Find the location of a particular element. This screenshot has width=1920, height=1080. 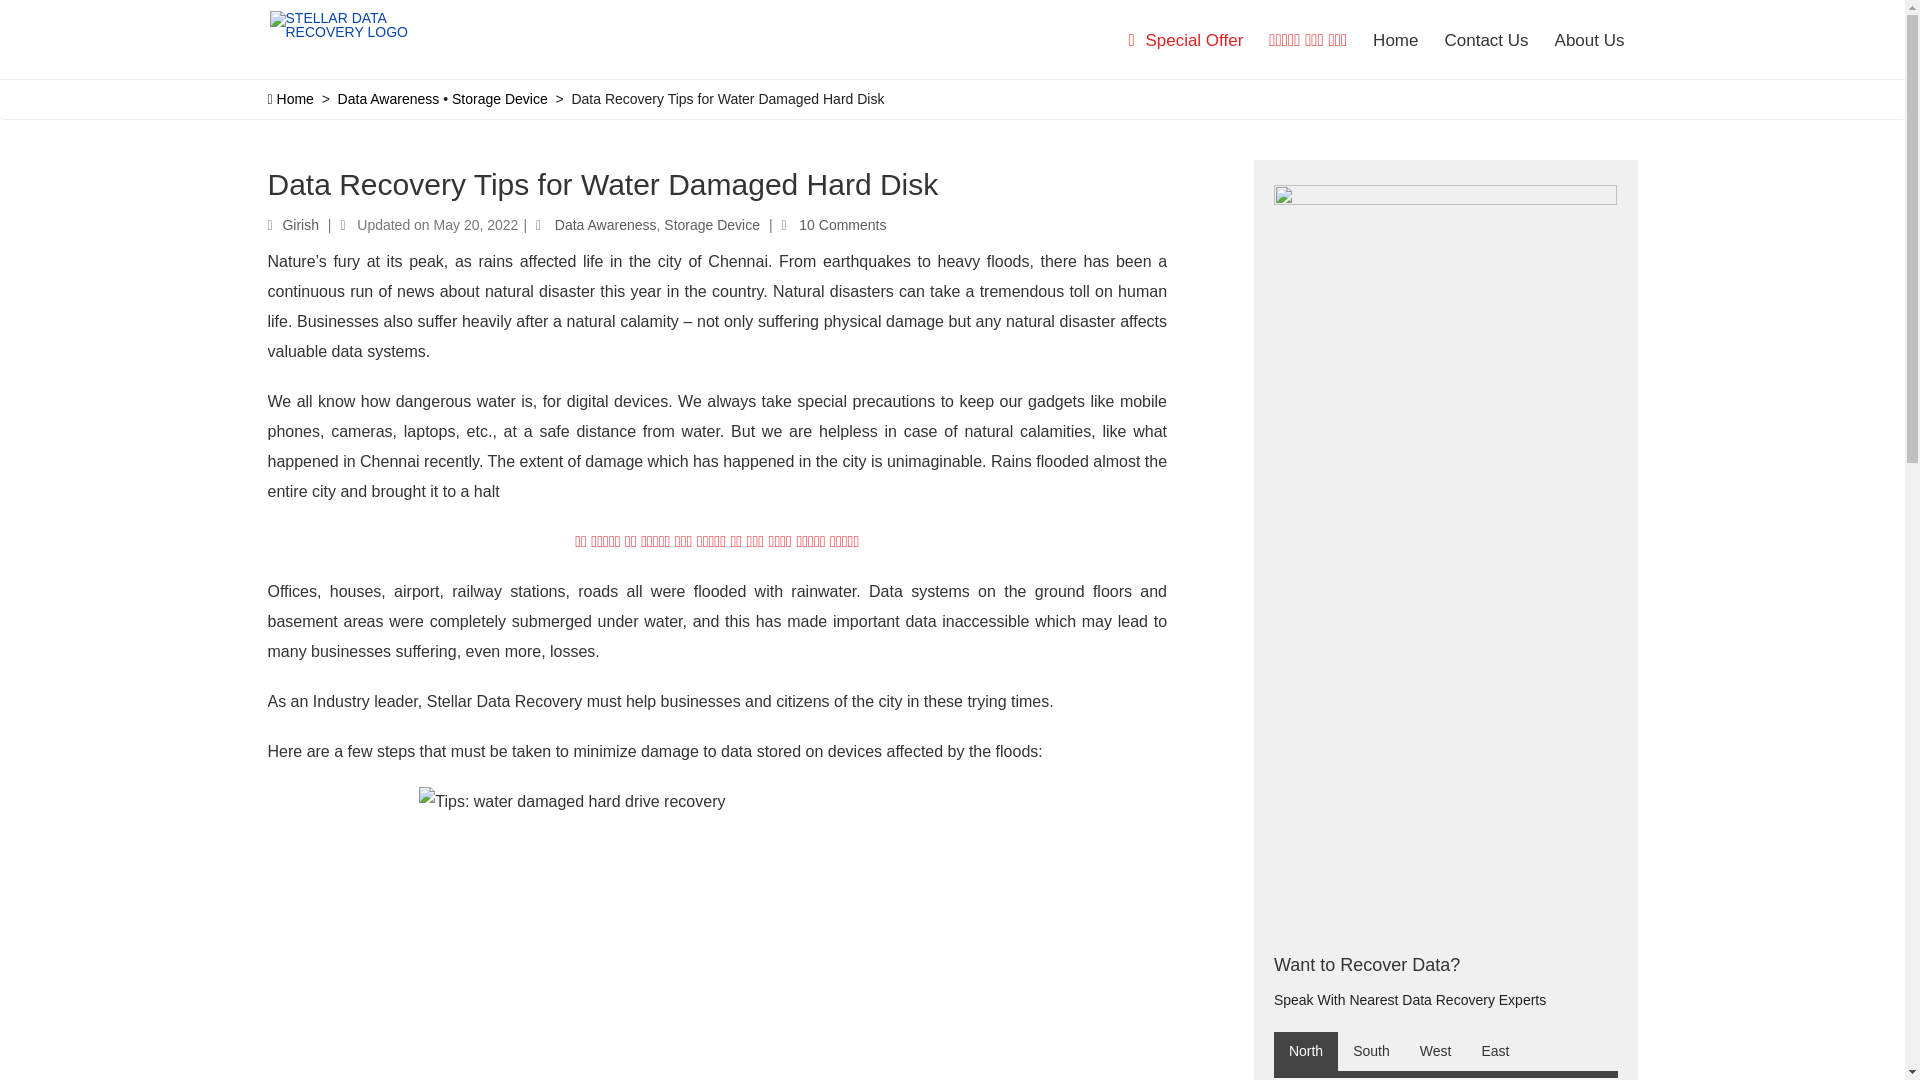

South is located at coordinates (1372, 1052).